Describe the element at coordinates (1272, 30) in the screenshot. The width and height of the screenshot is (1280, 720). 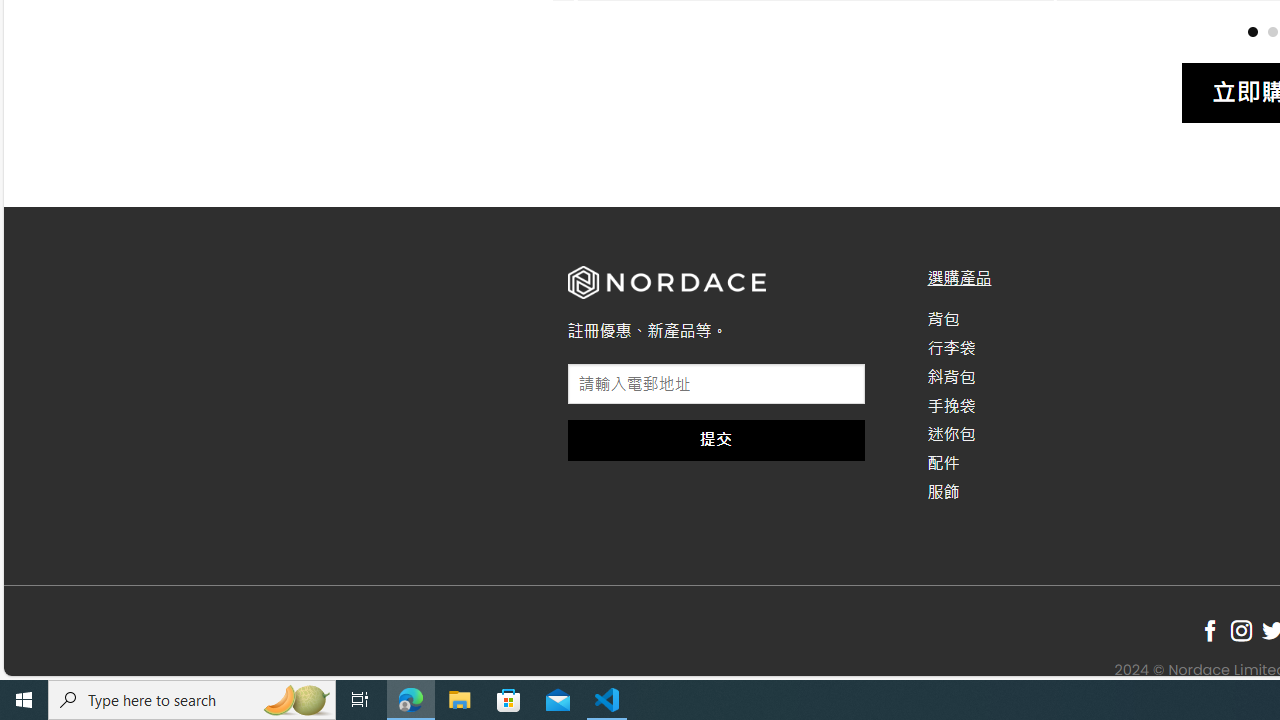
I see `Page dot 2` at that location.